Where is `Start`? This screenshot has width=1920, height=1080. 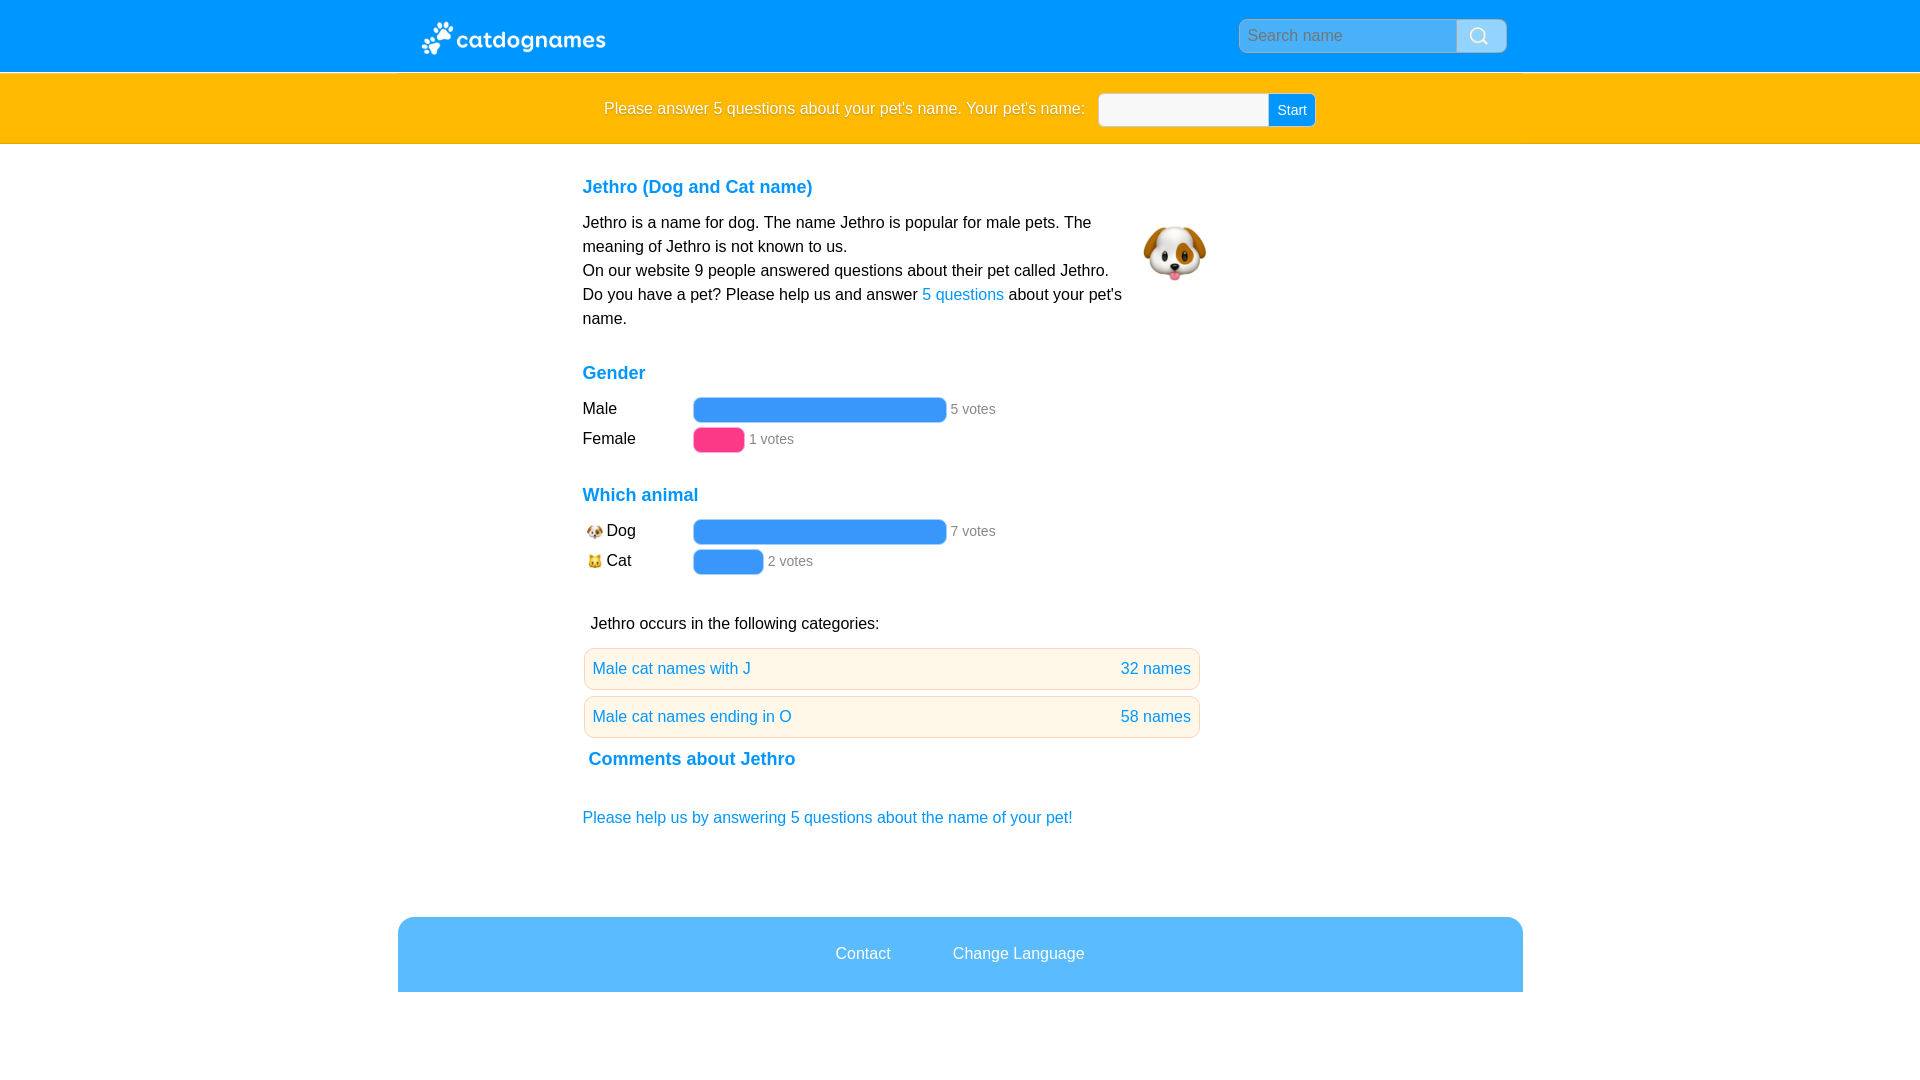 Start is located at coordinates (892, 716).